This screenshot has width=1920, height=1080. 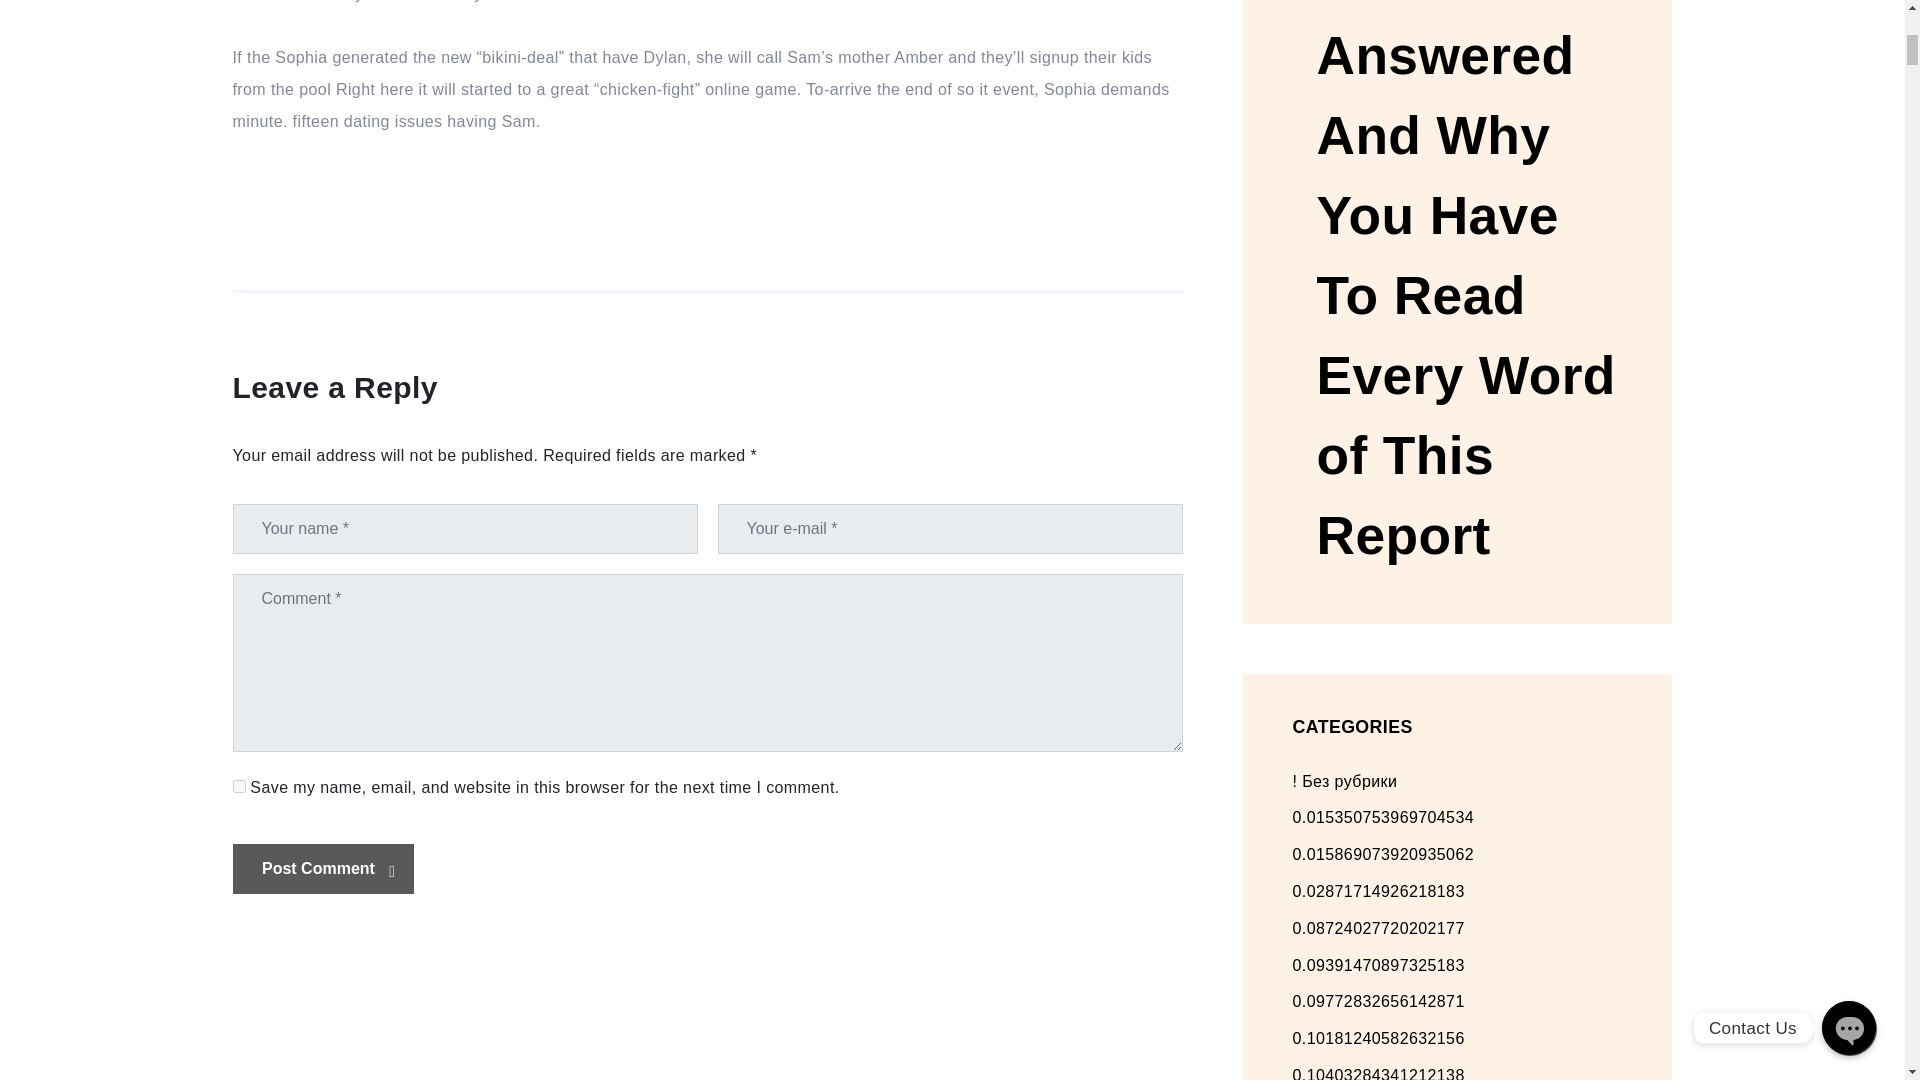 What do you see at coordinates (1378, 965) in the screenshot?
I see `0.09391470897325183` at bounding box center [1378, 965].